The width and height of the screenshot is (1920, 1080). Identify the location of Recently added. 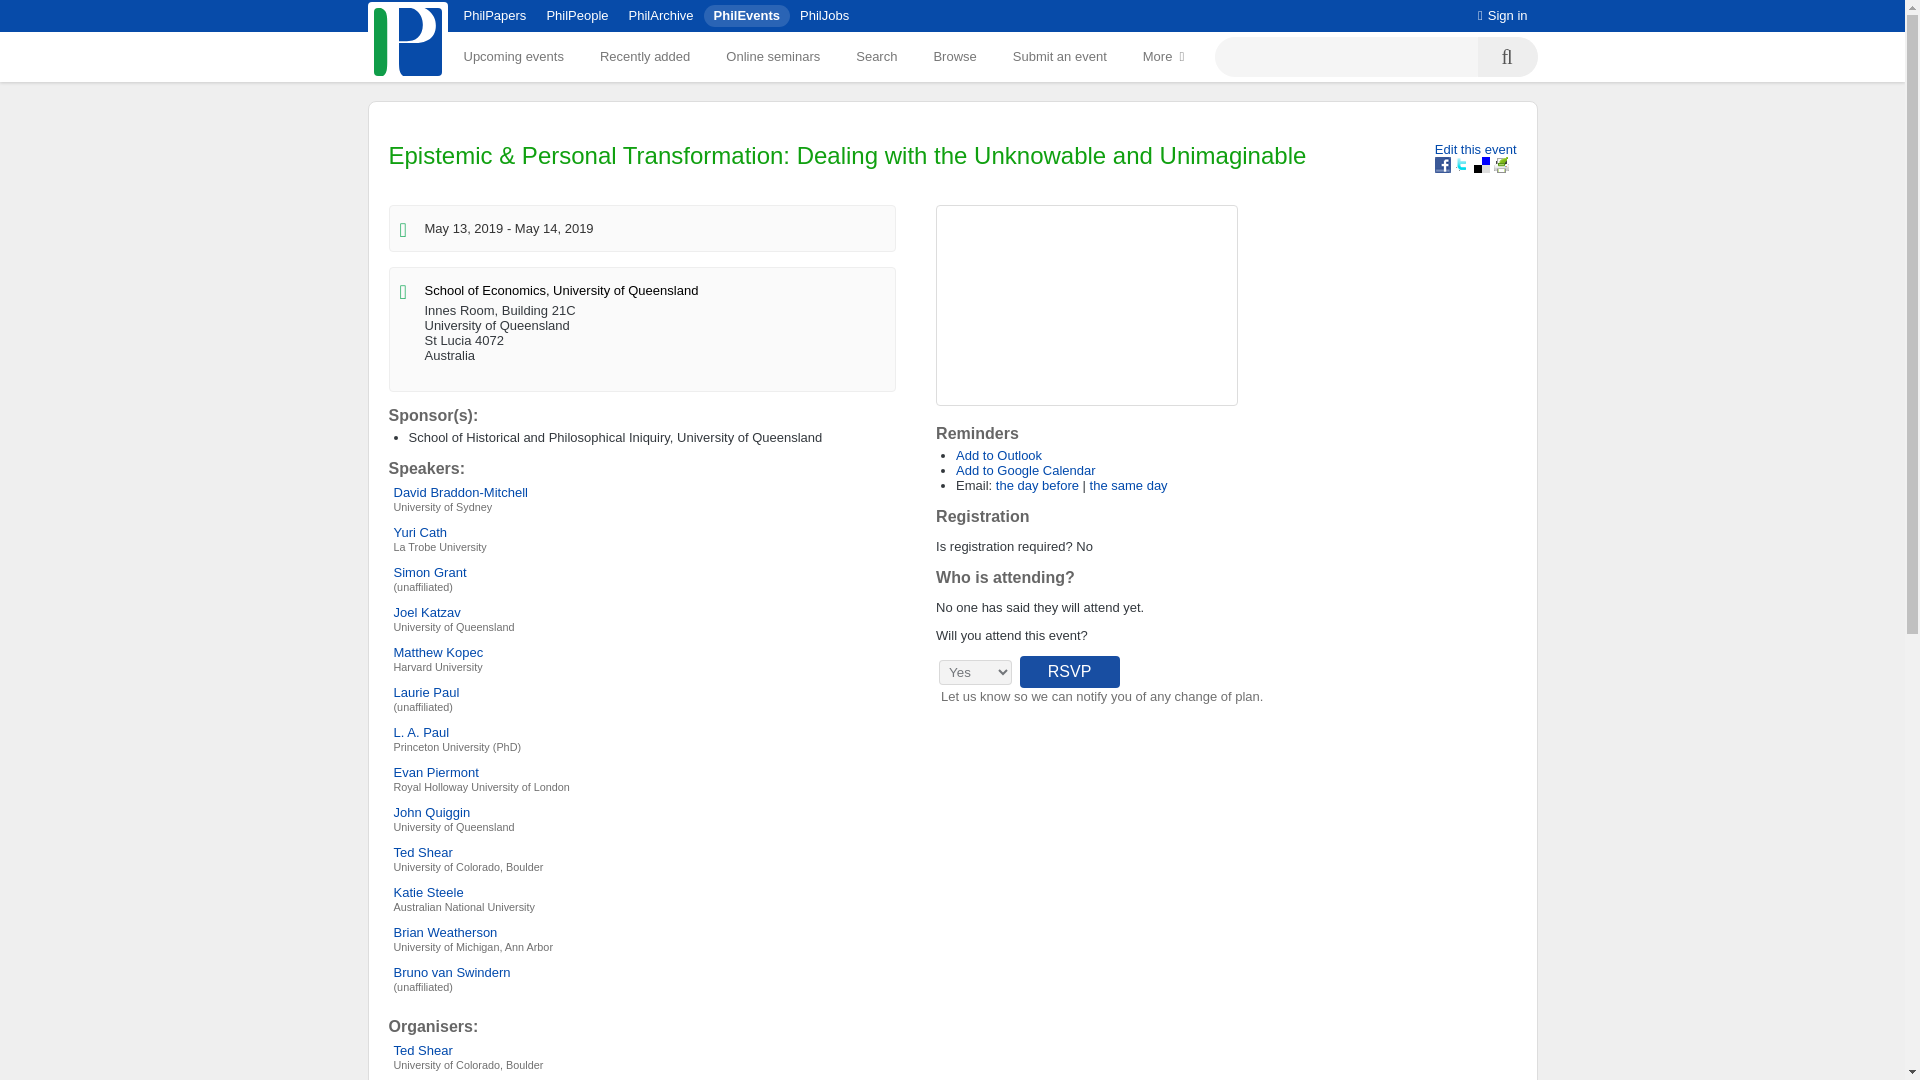
(644, 56).